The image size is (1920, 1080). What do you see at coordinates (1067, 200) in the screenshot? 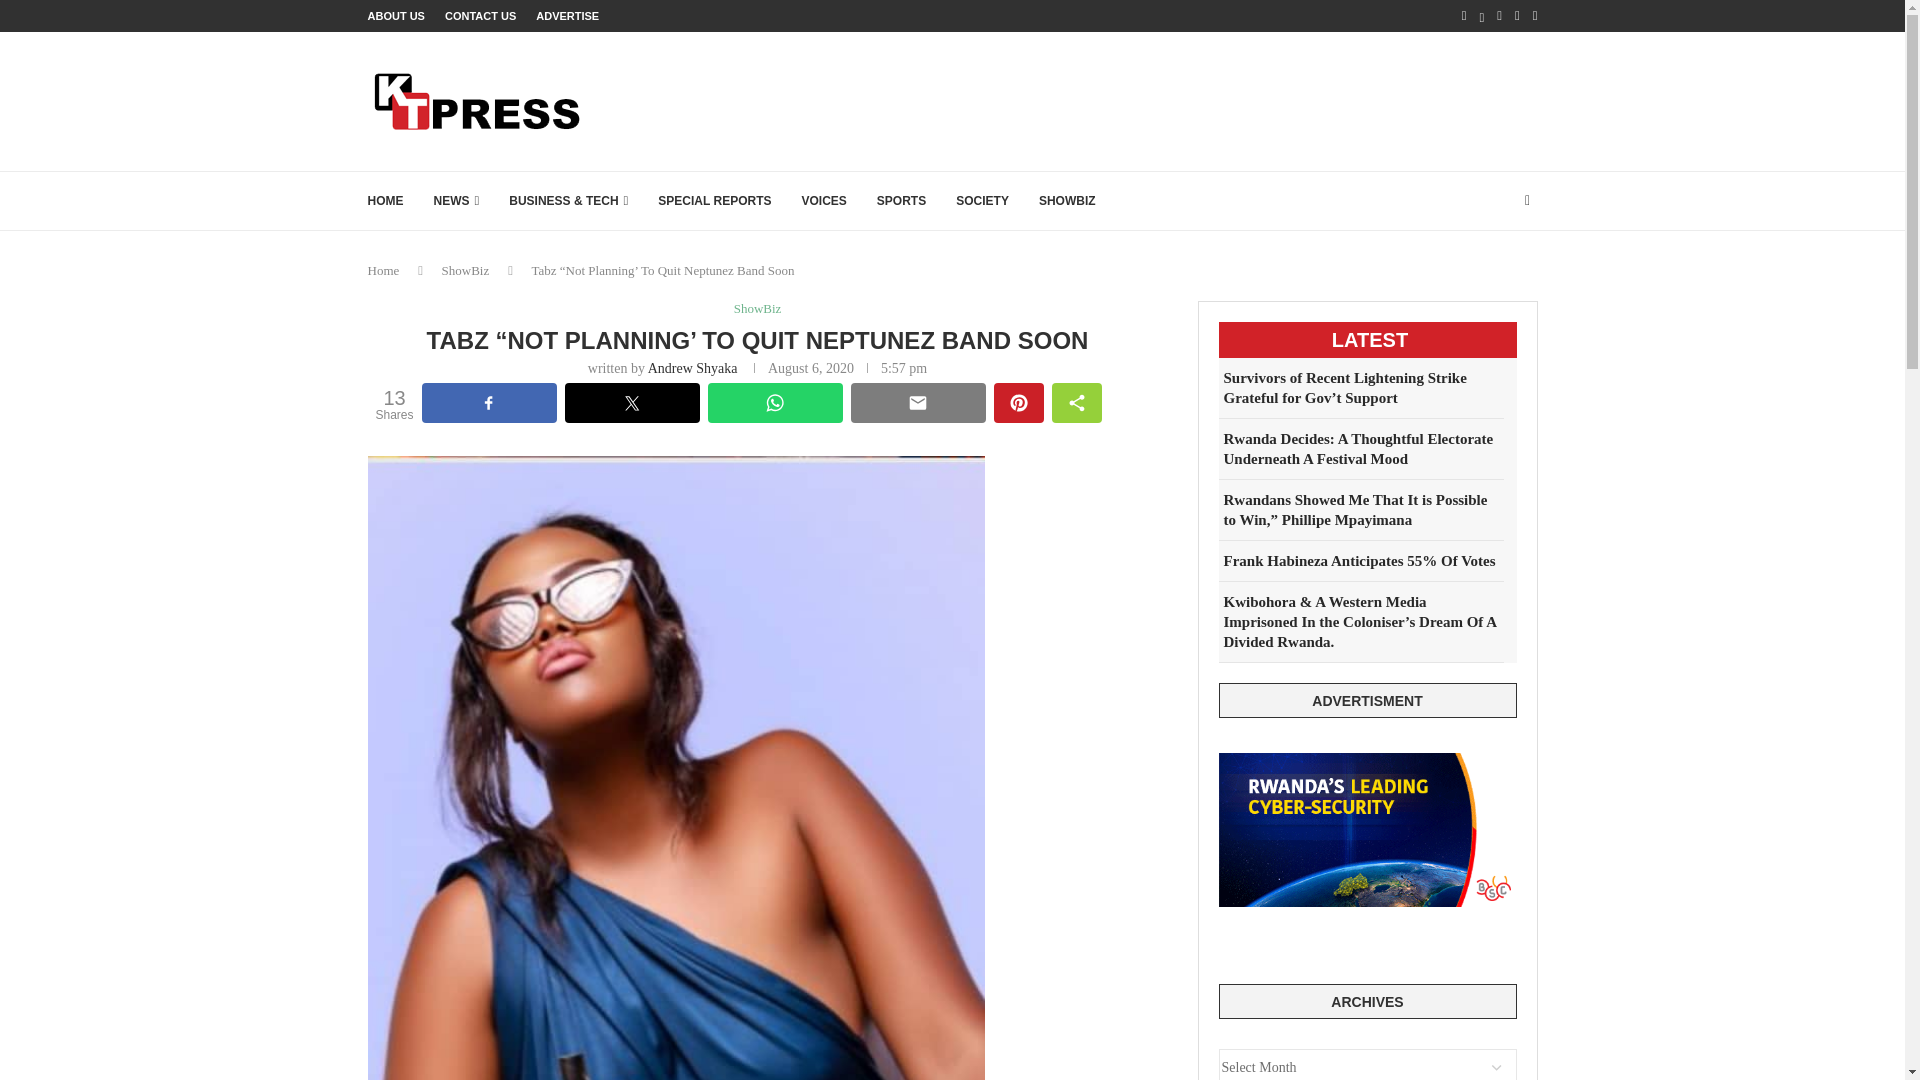
I see `SHOWBIZ` at bounding box center [1067, 200].